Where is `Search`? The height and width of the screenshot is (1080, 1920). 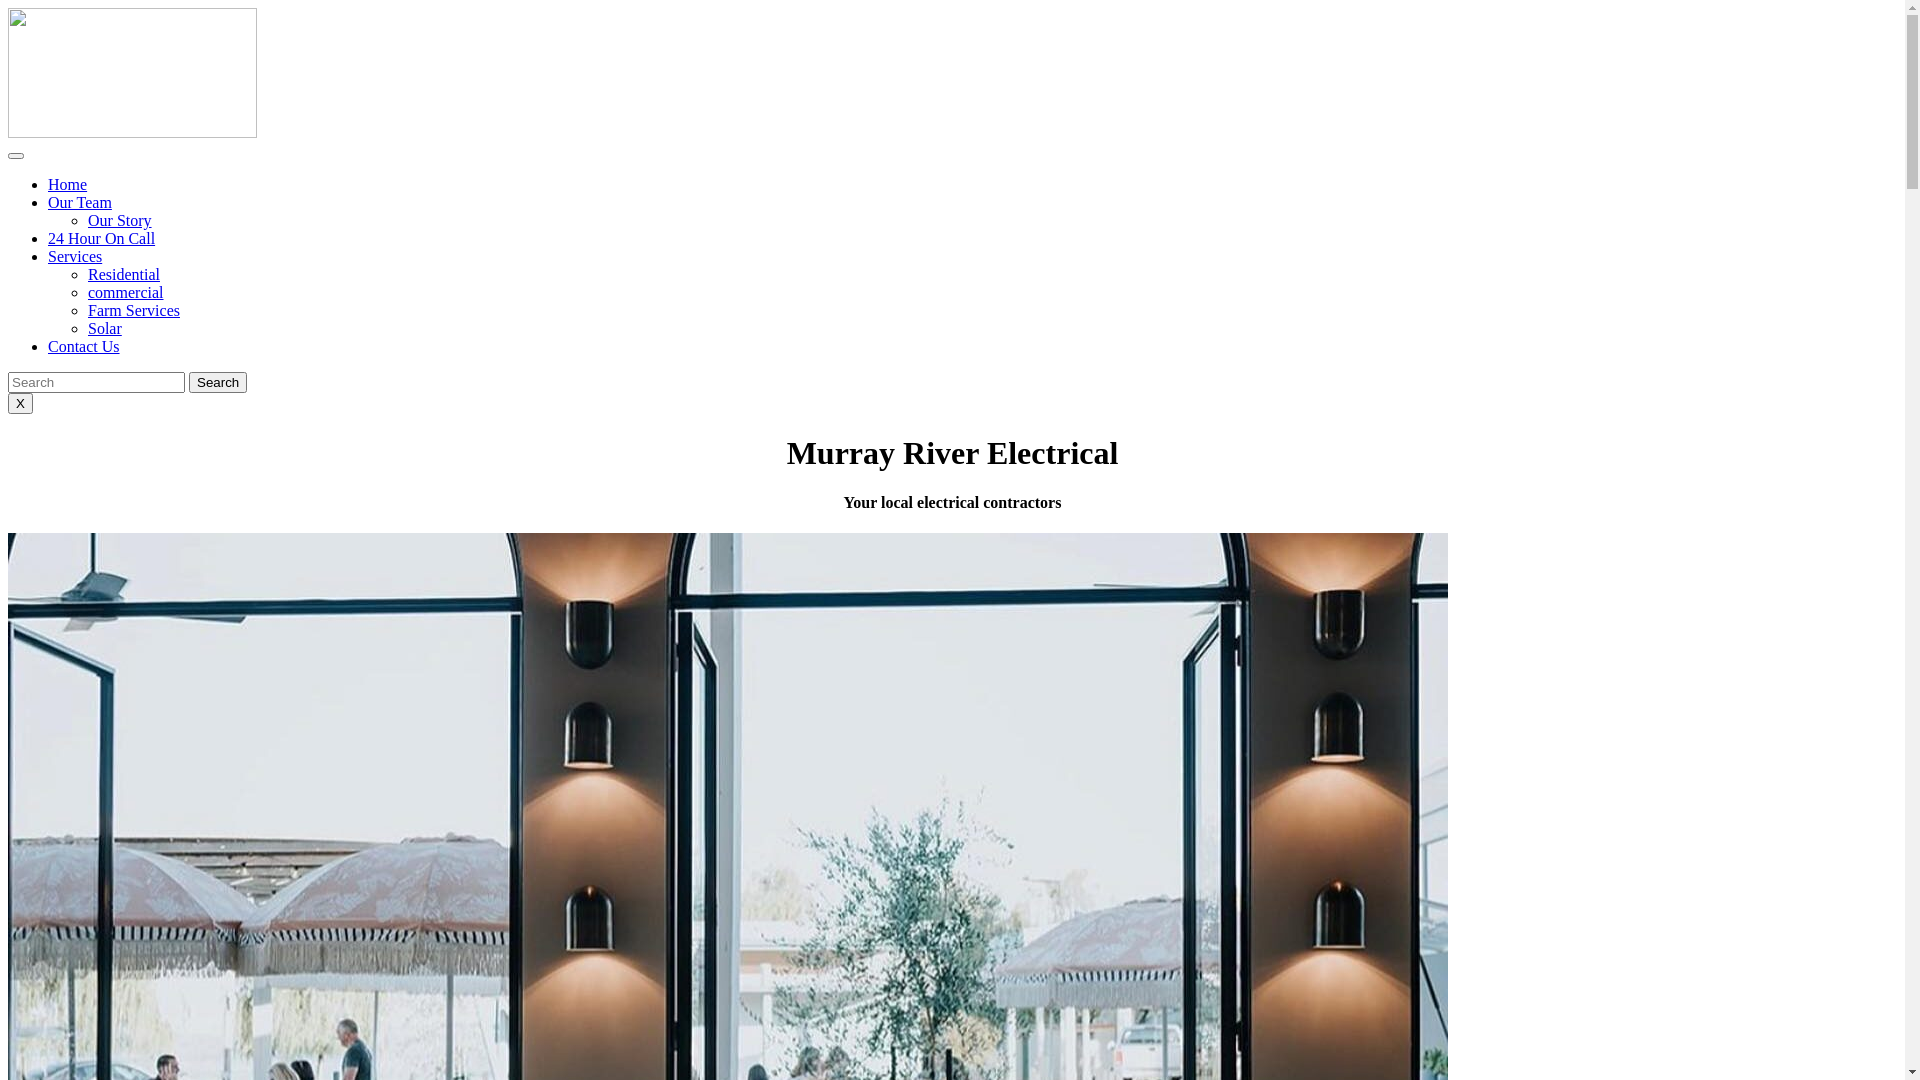 Search is located at coordinates (218, 382).